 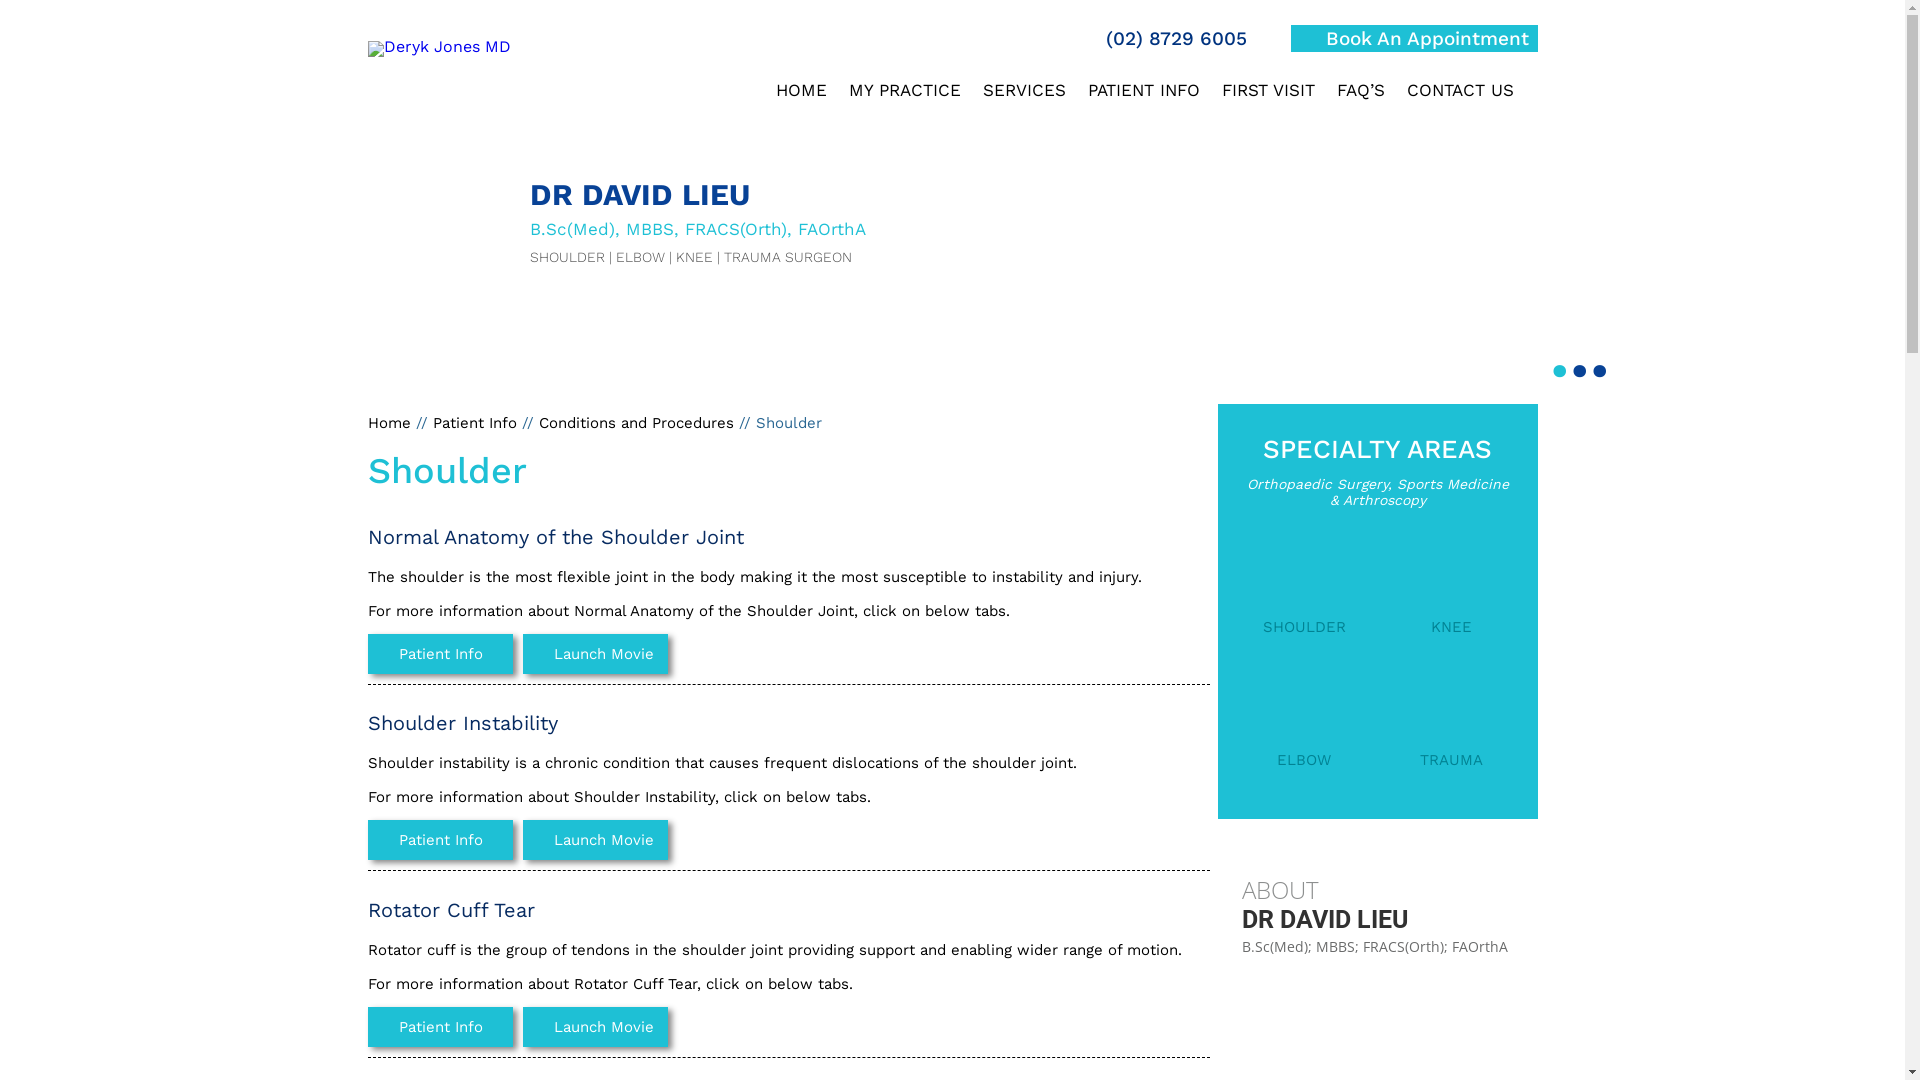 I want to click on HOME, so click(x=802, y=98).